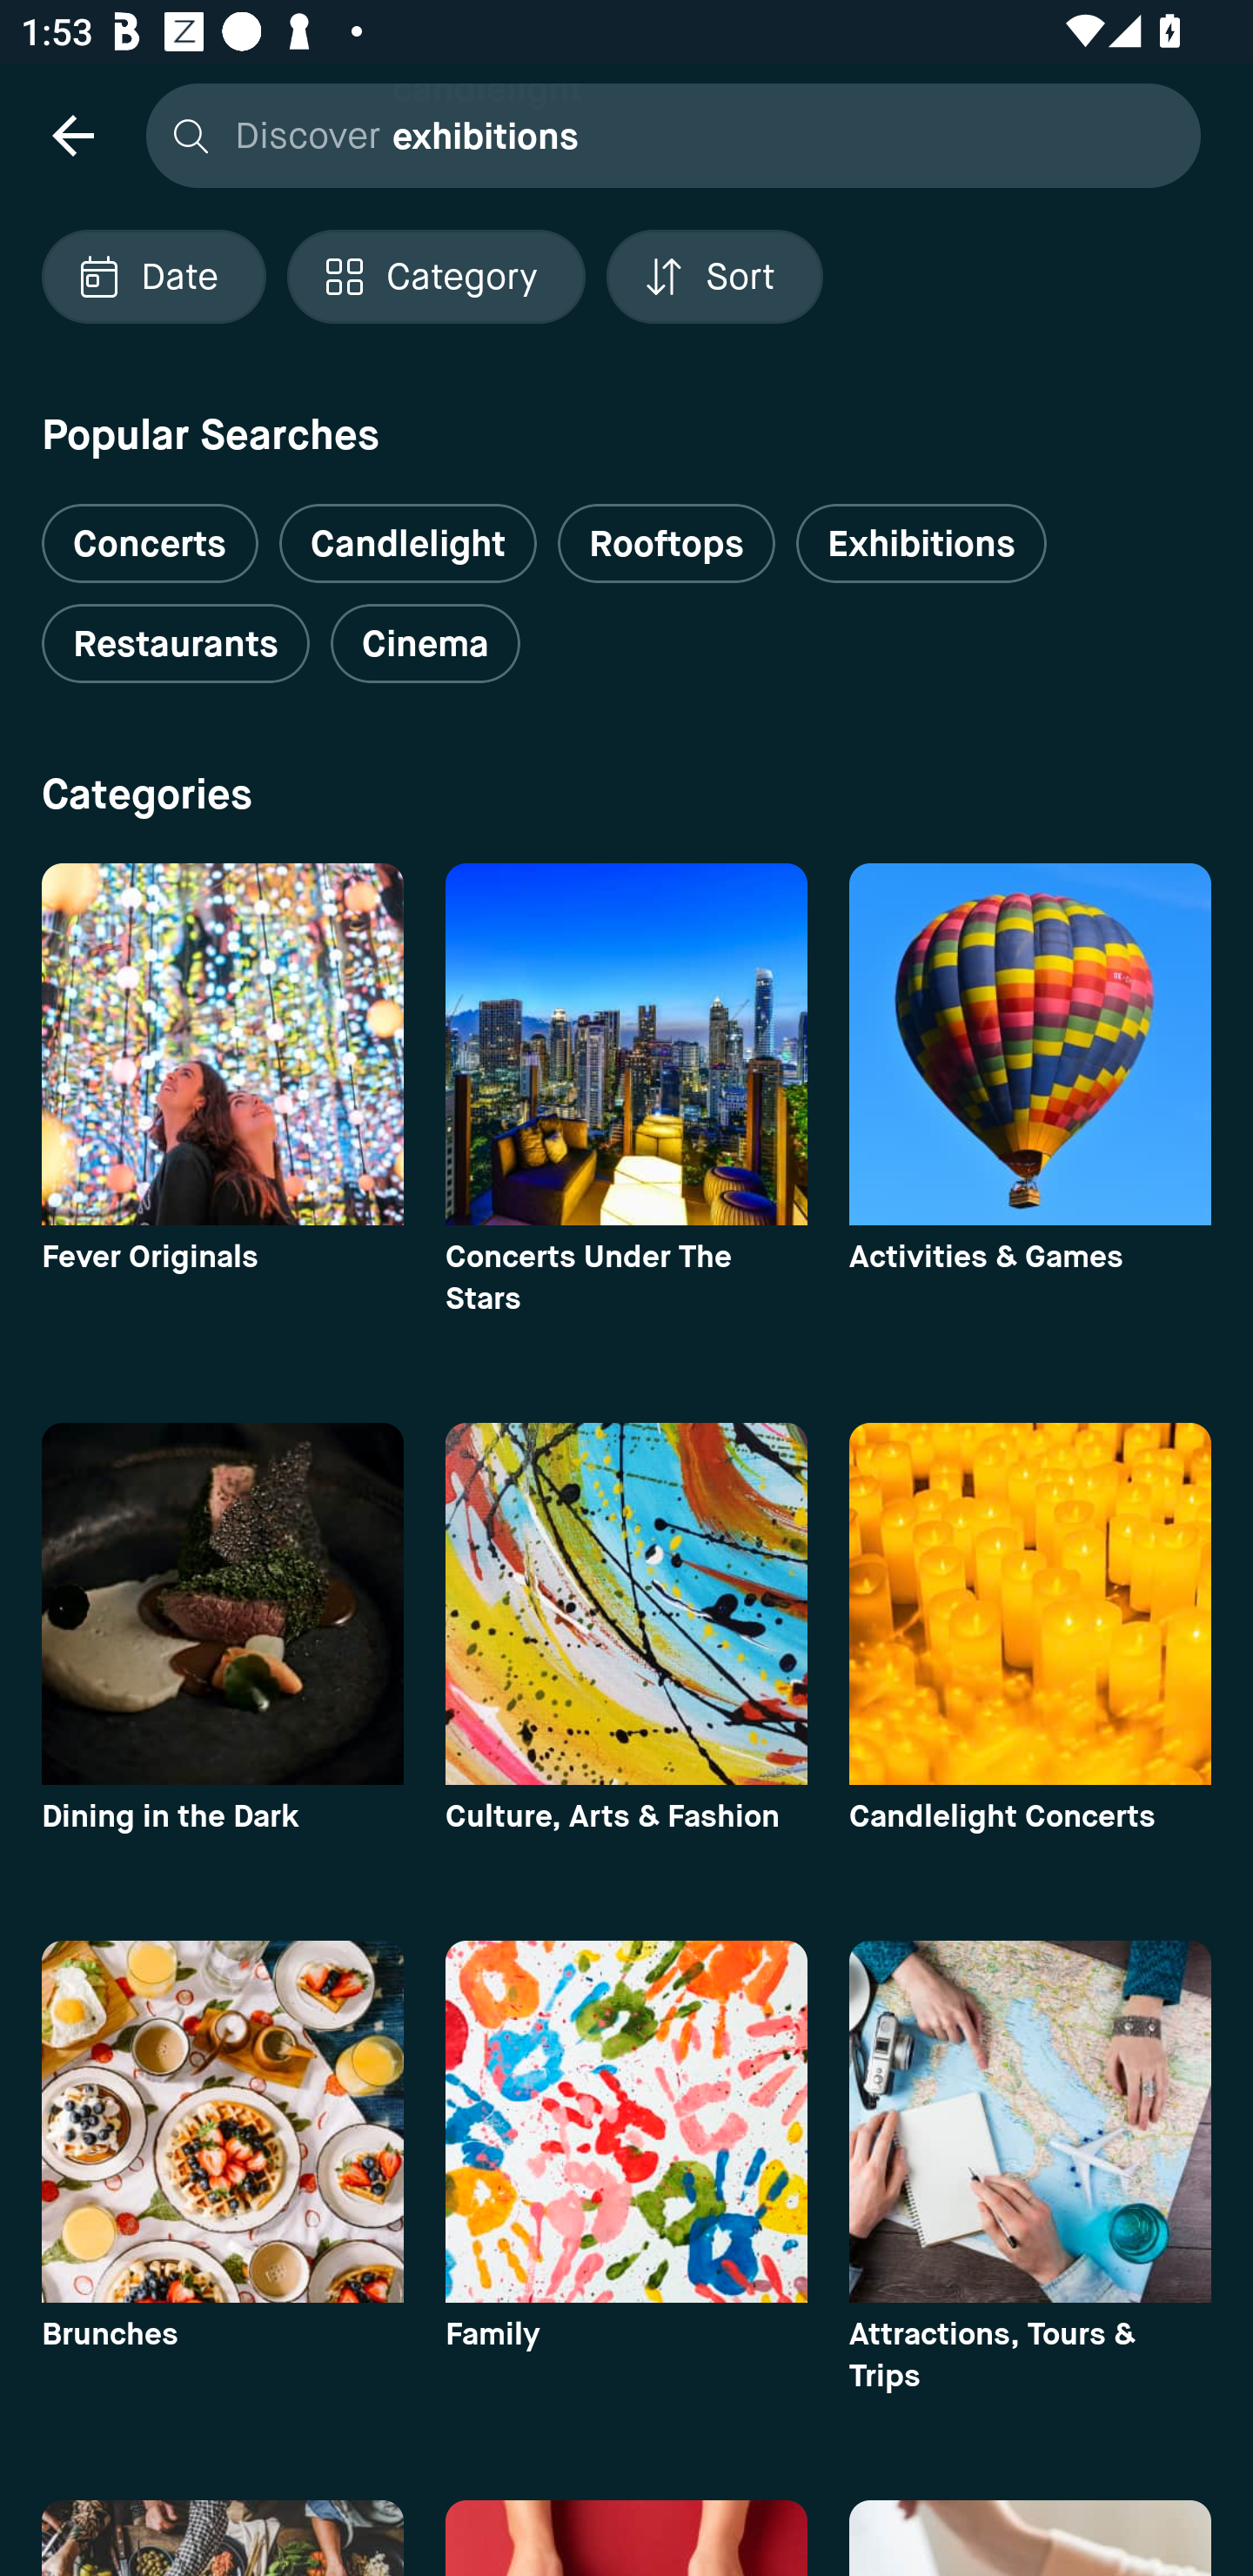 The height and width of the screenshot is (2576, 1253). Describe the element at coordinates (222, 1603) in the screenshot. I see `category image` at that location.